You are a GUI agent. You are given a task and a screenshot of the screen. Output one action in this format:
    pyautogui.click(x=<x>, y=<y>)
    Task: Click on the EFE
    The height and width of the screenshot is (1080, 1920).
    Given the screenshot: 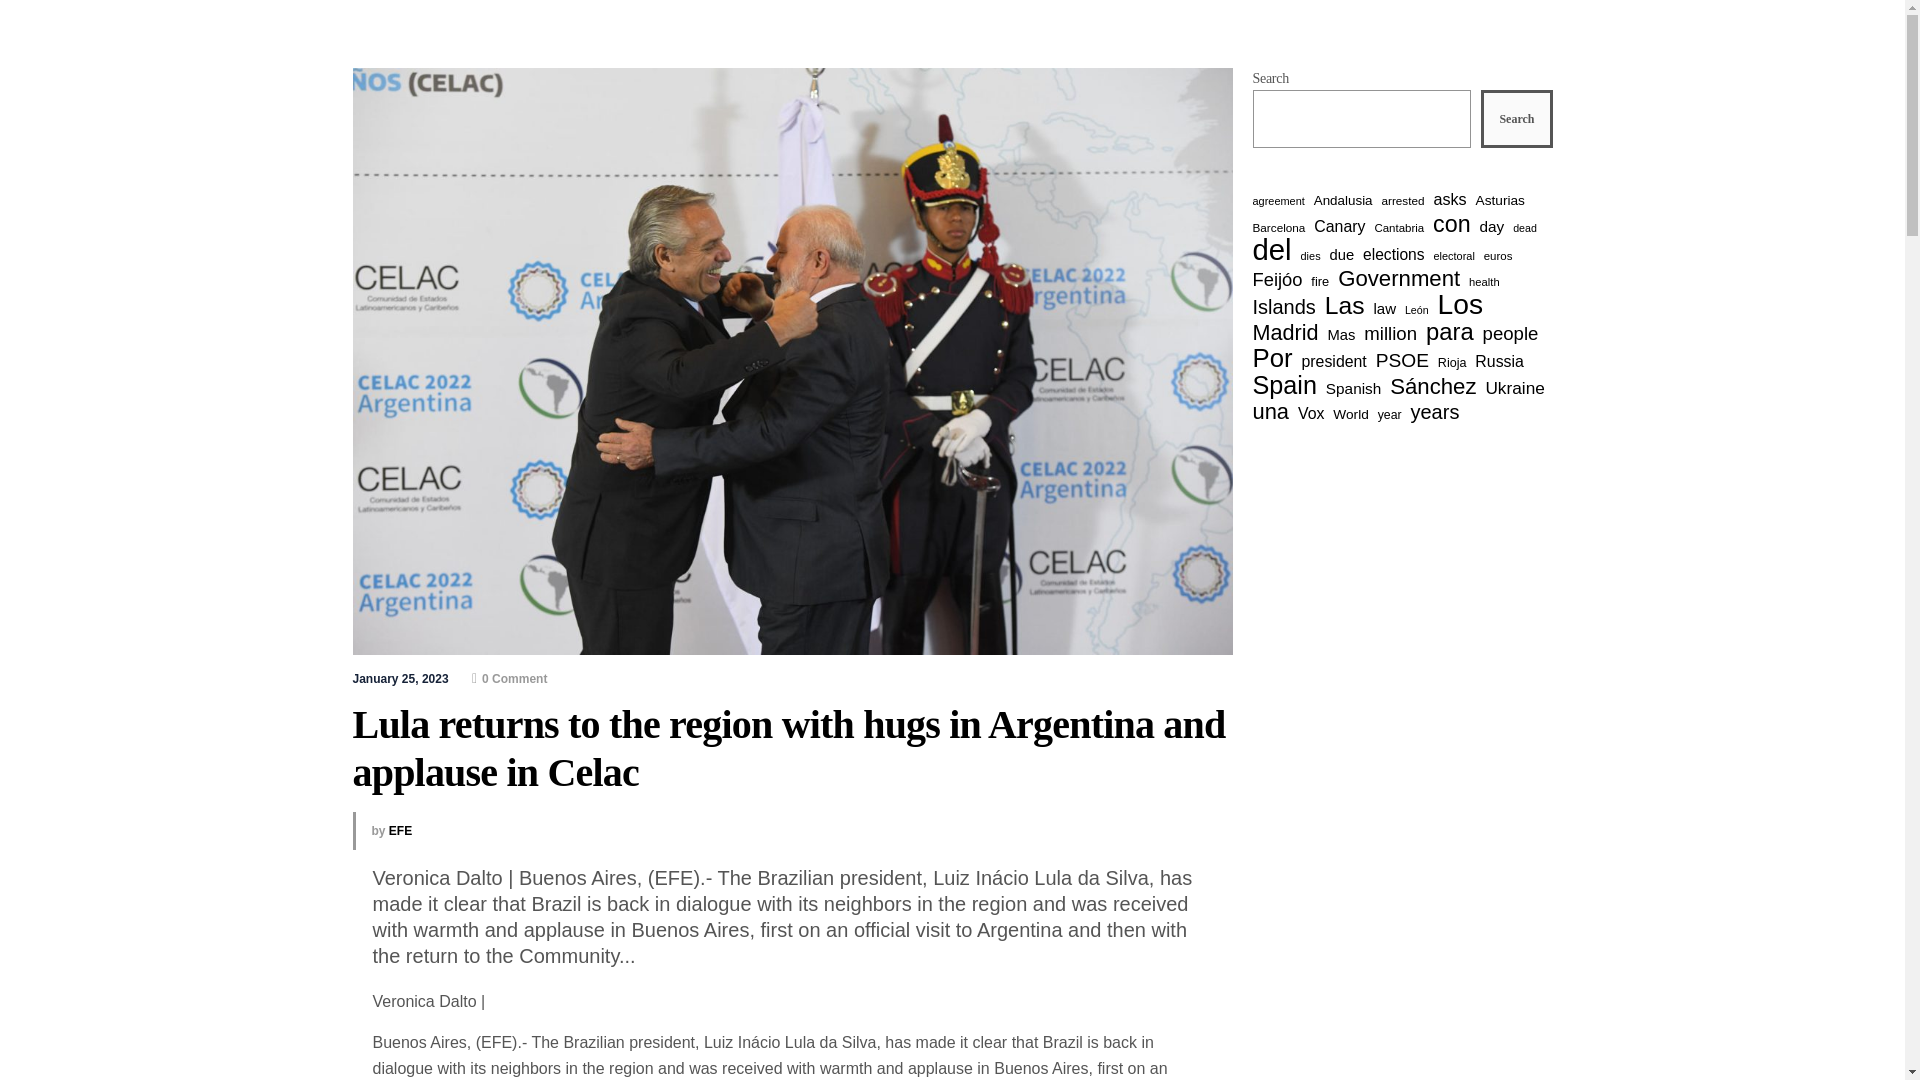 What is the action you would take?
    pyautogui.click(x=400, y=831)
    